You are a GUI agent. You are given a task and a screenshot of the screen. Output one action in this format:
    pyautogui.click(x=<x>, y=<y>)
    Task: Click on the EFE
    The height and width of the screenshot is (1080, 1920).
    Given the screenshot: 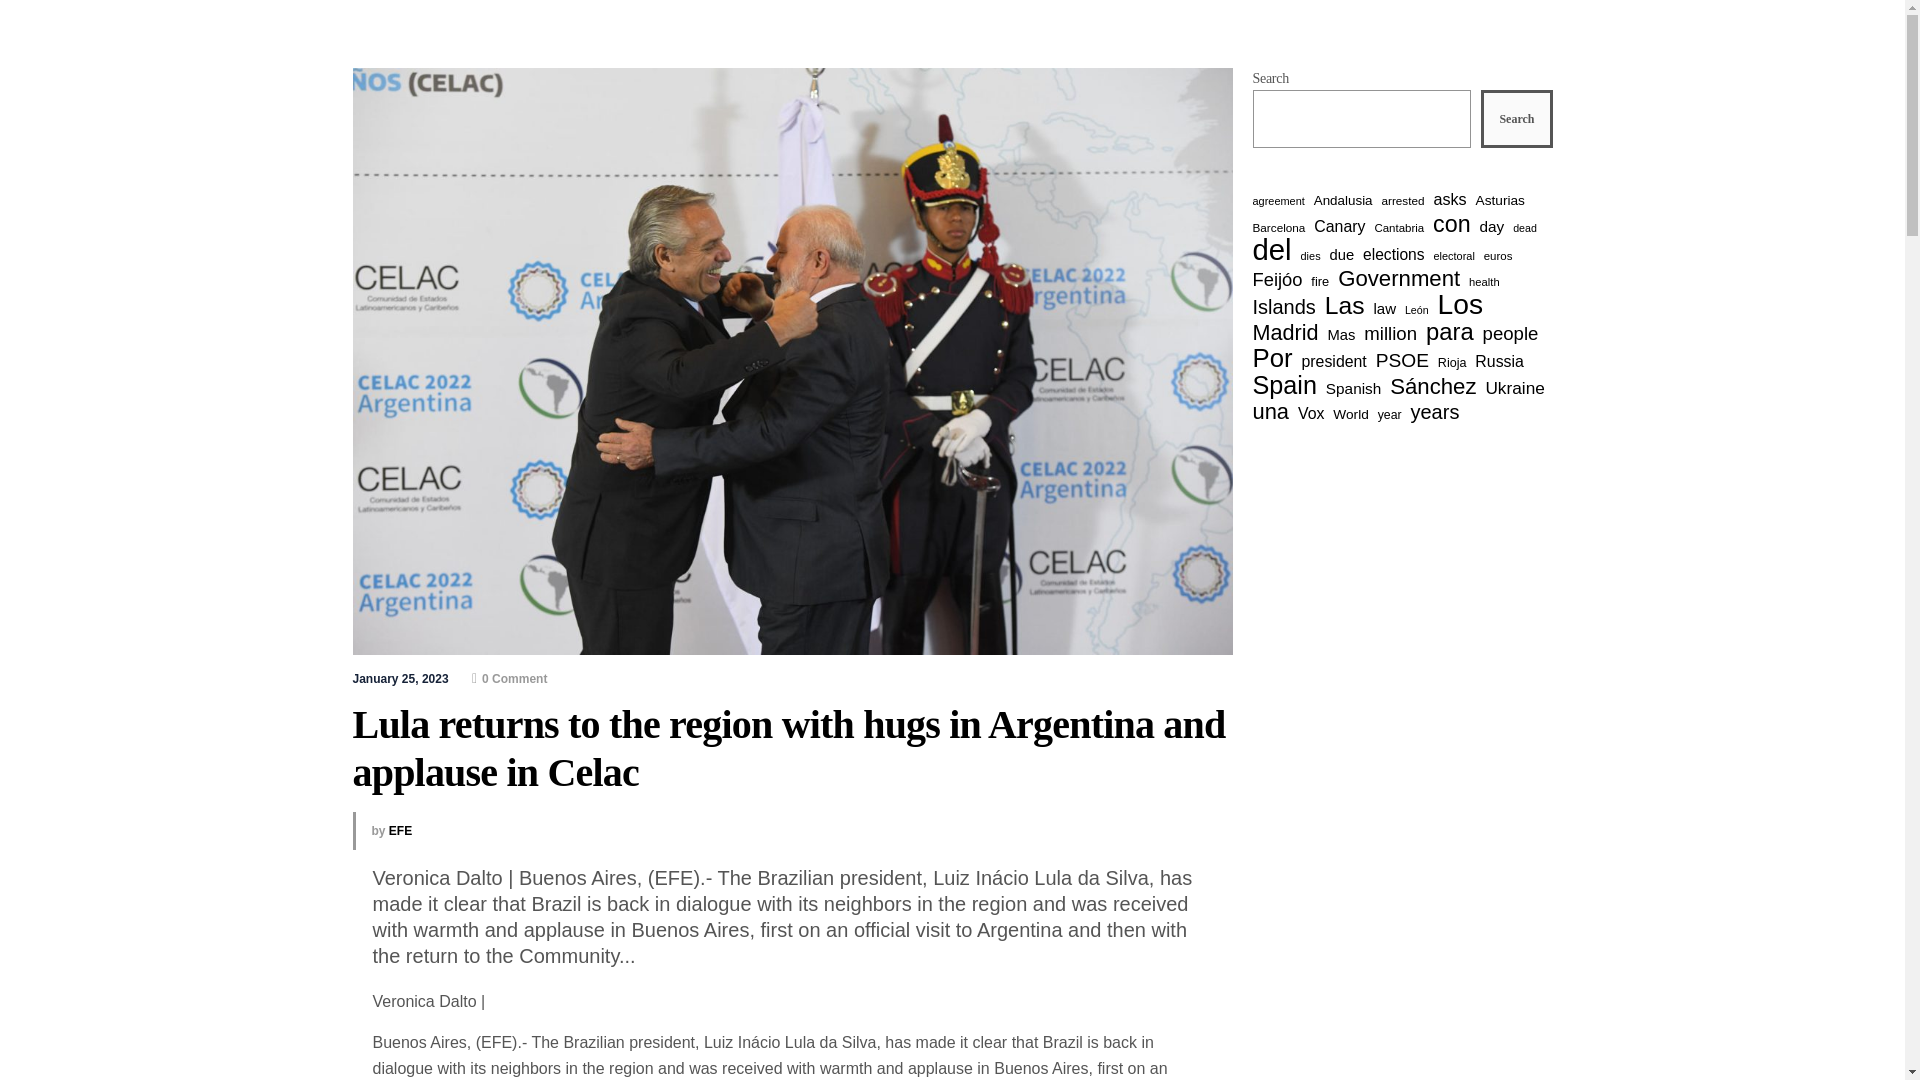 What is the action you would take?
    pyautogui.click(x=400, y=831)
    